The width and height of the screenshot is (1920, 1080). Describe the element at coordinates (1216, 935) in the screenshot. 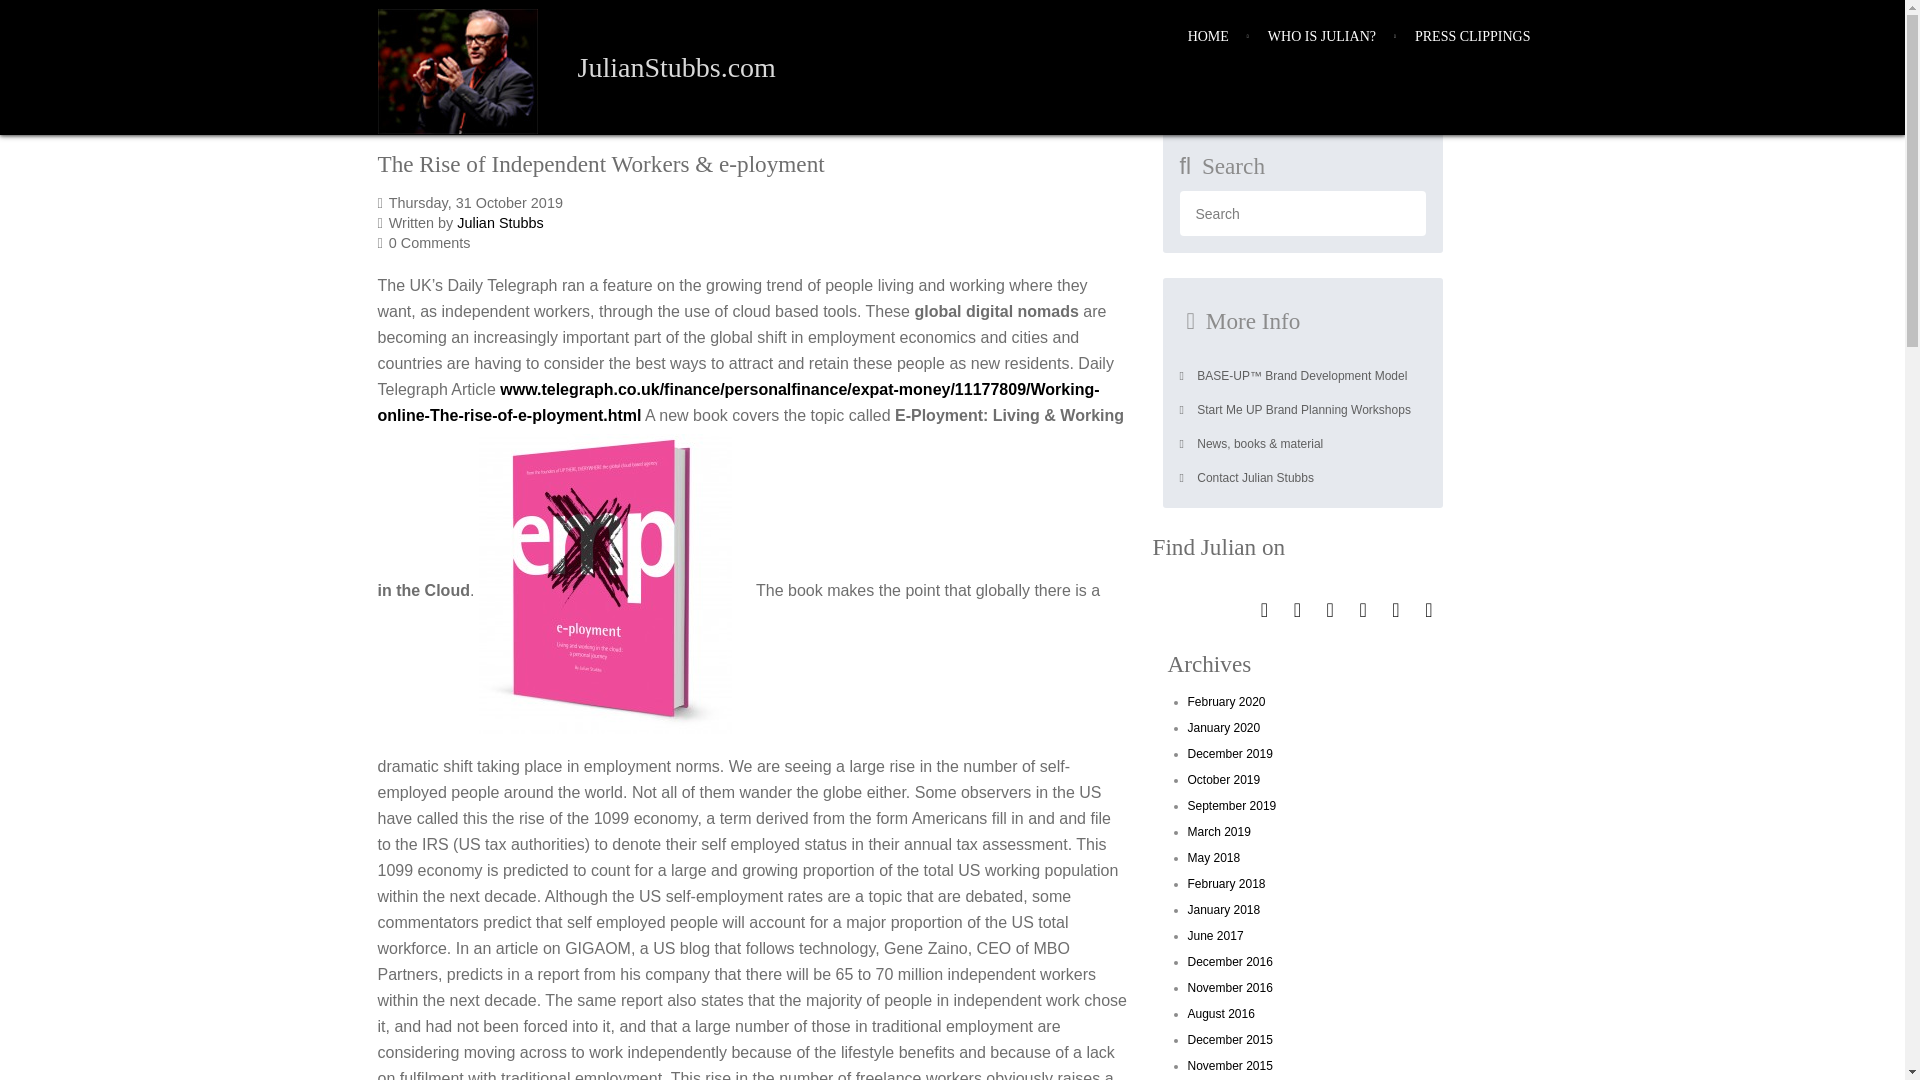

I see `June 2017` at that location.